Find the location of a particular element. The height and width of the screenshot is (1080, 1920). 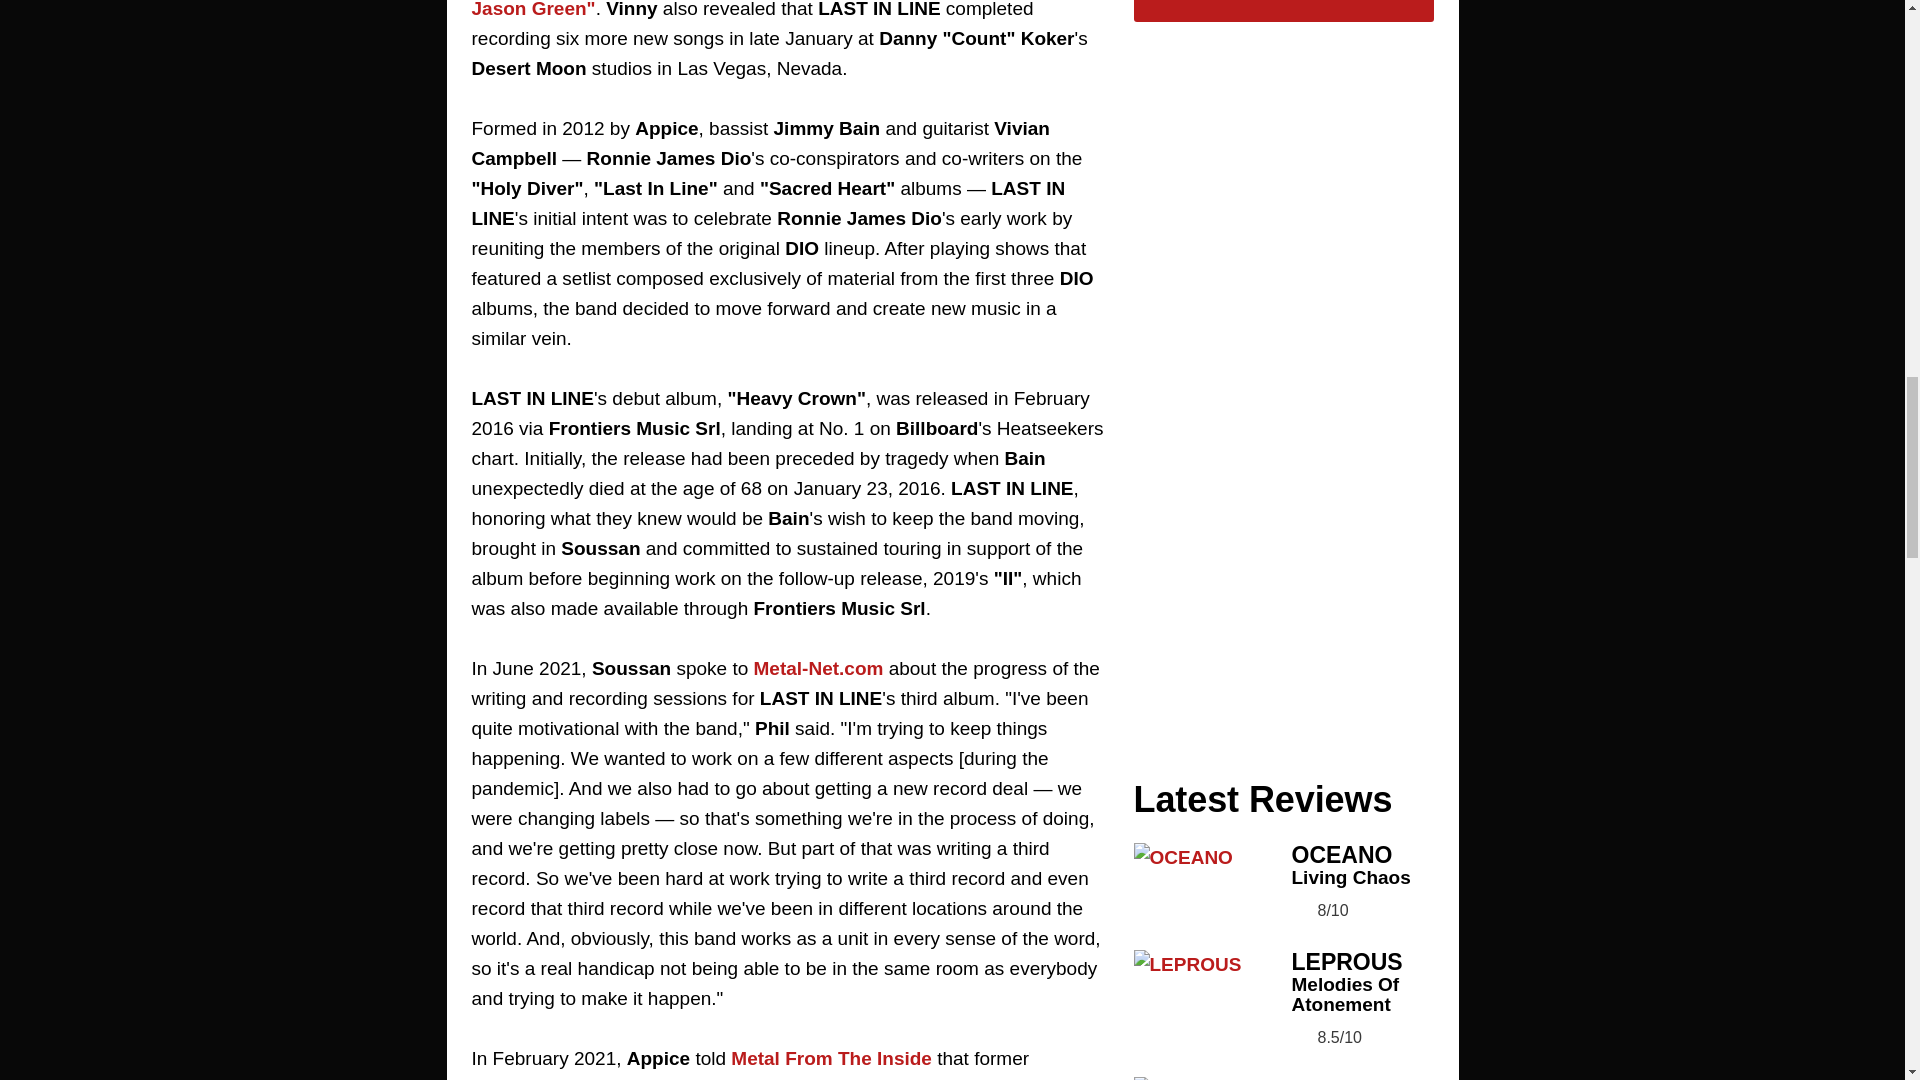

Metal From The Inside is located at coordinates (831, 1058).